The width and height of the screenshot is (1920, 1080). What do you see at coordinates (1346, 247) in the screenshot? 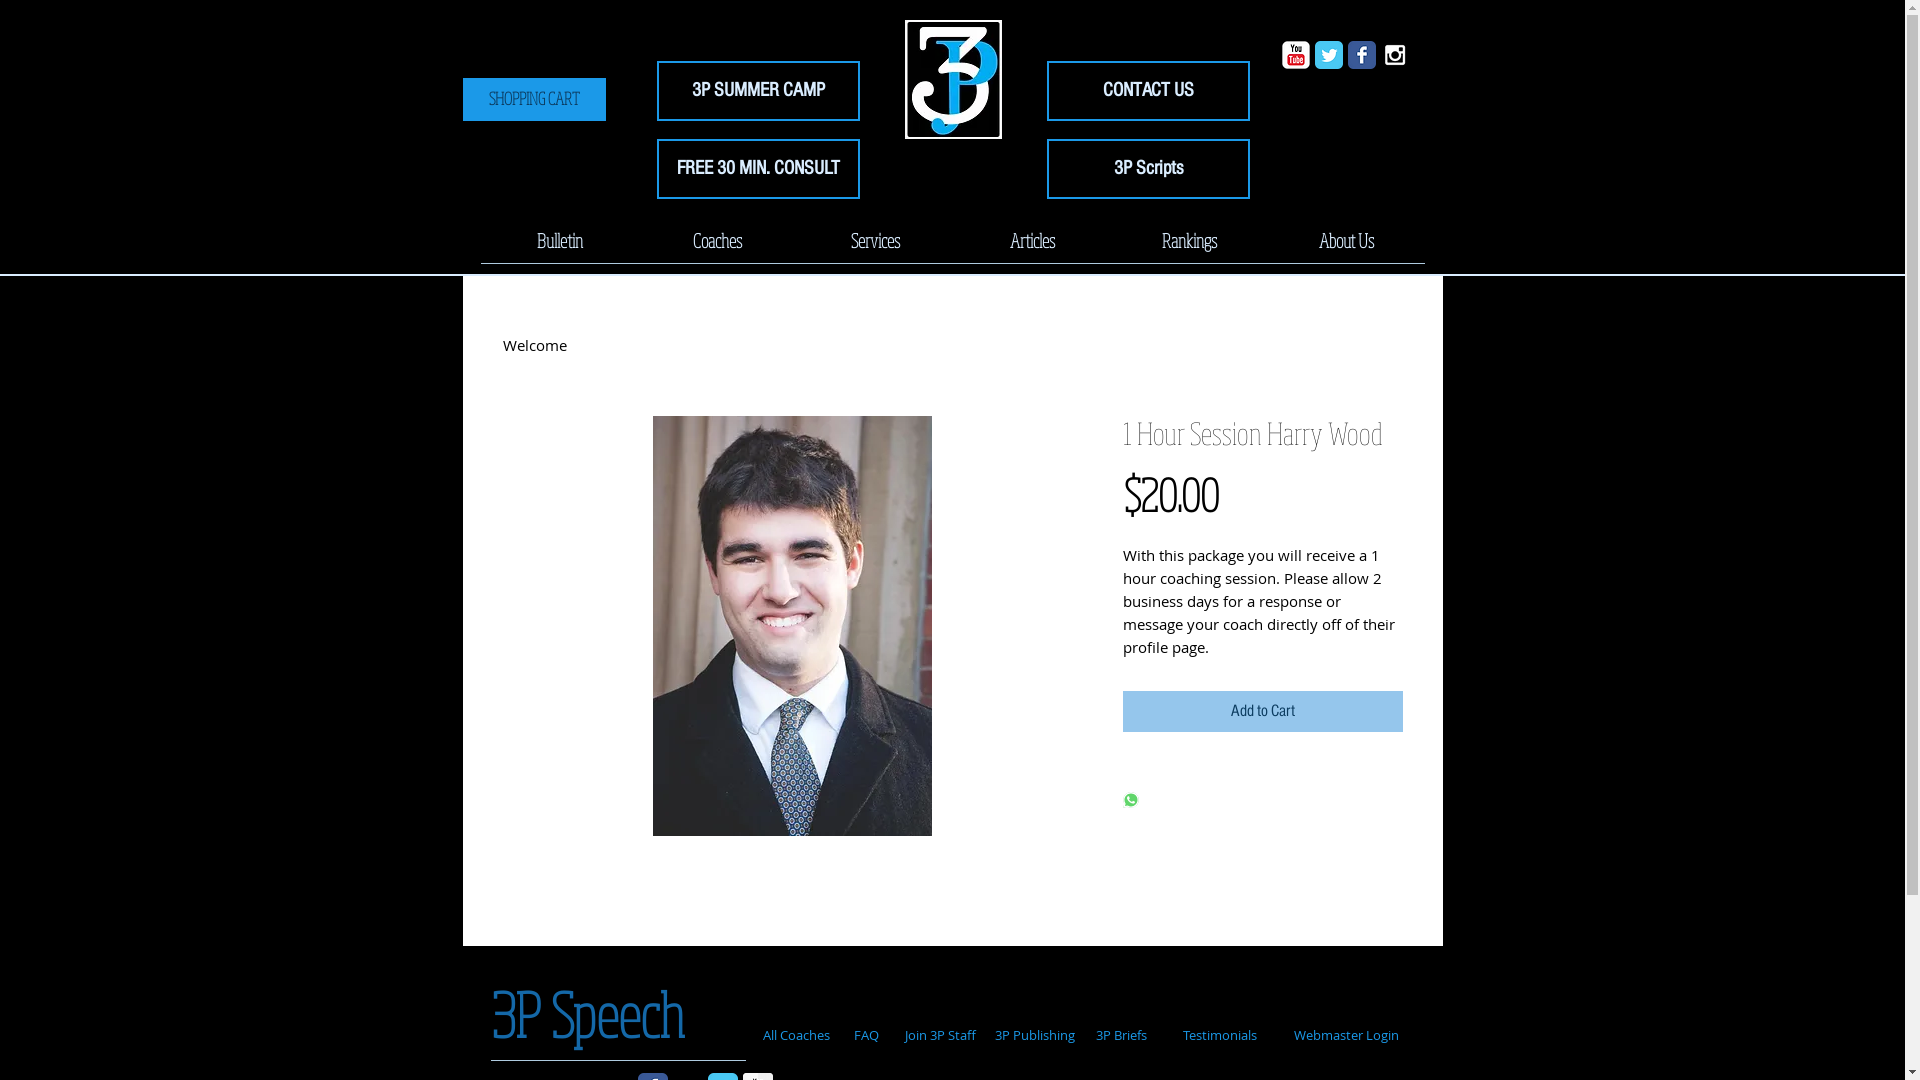
I see `About Us` at bounding box center [1346, 247].